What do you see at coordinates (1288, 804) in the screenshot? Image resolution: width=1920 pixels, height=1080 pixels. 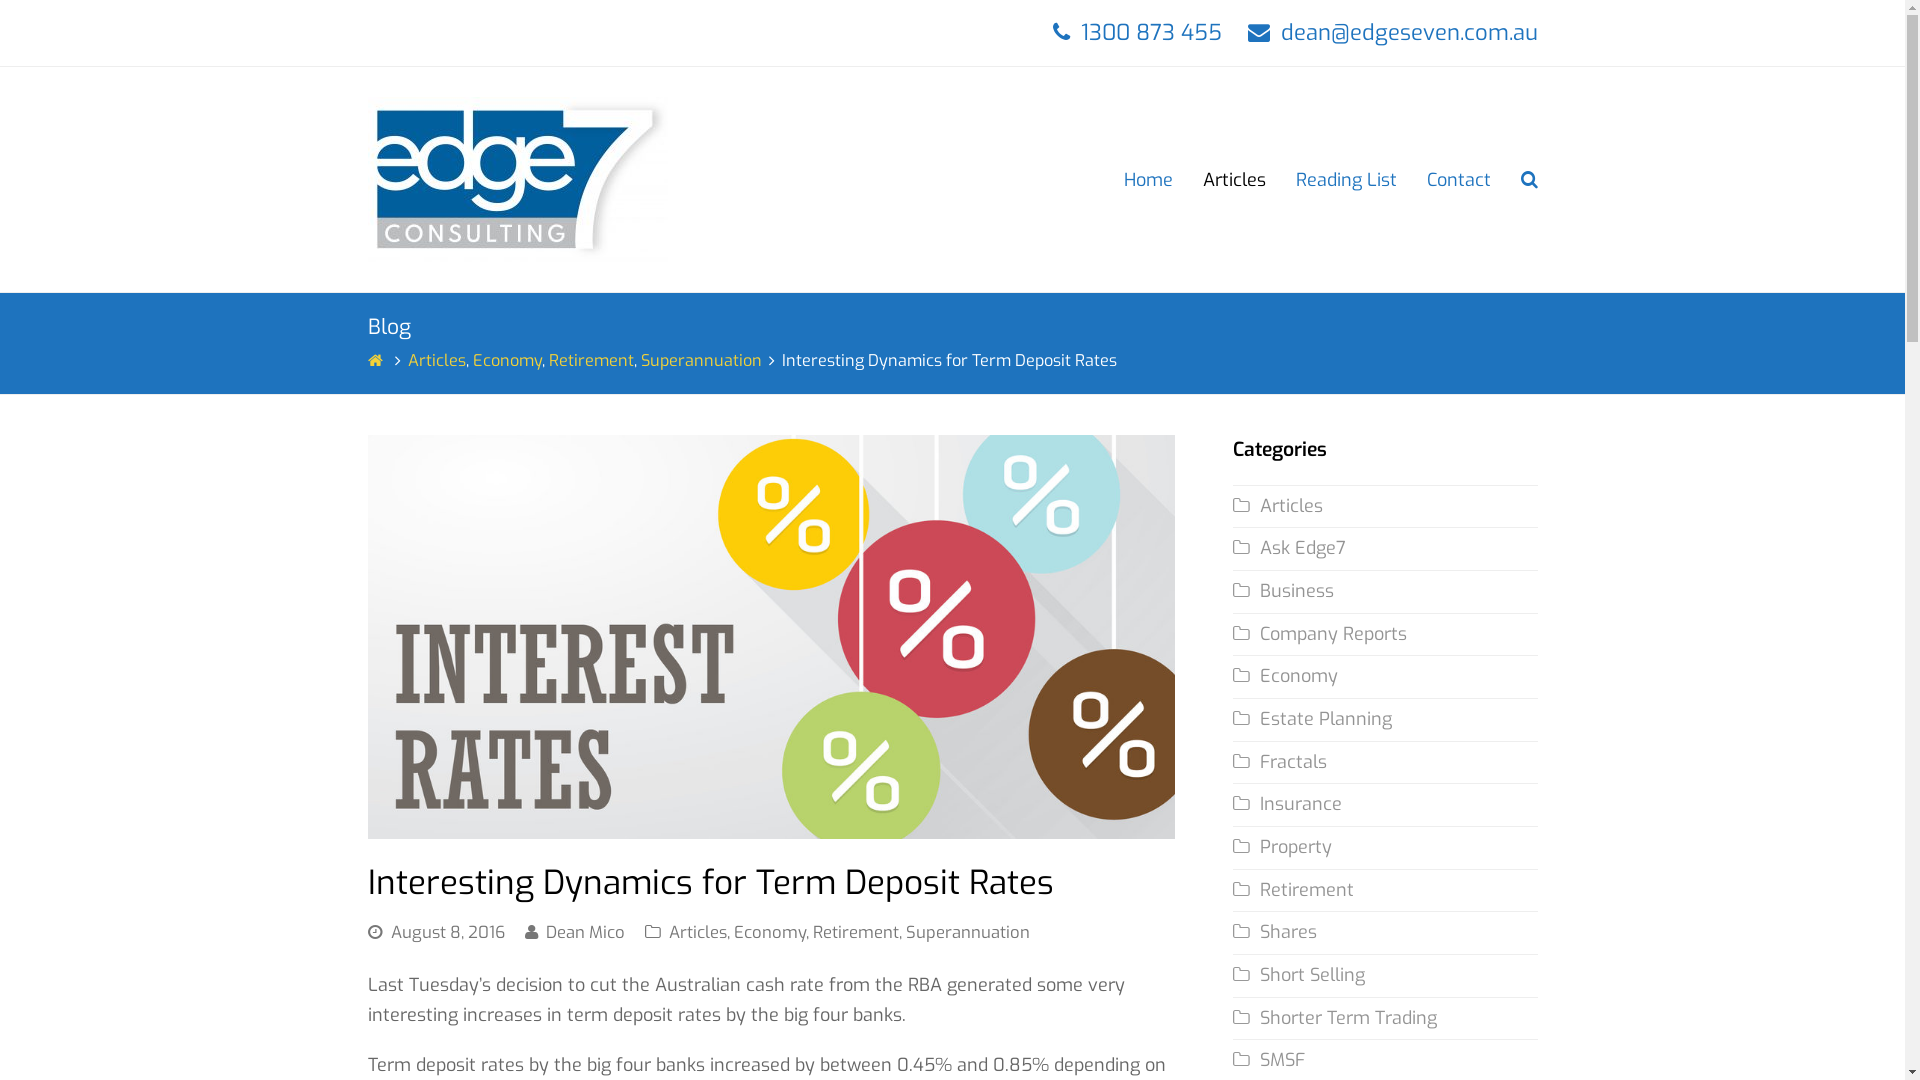 I see `Insurance` at bounding box center [1288, 804].